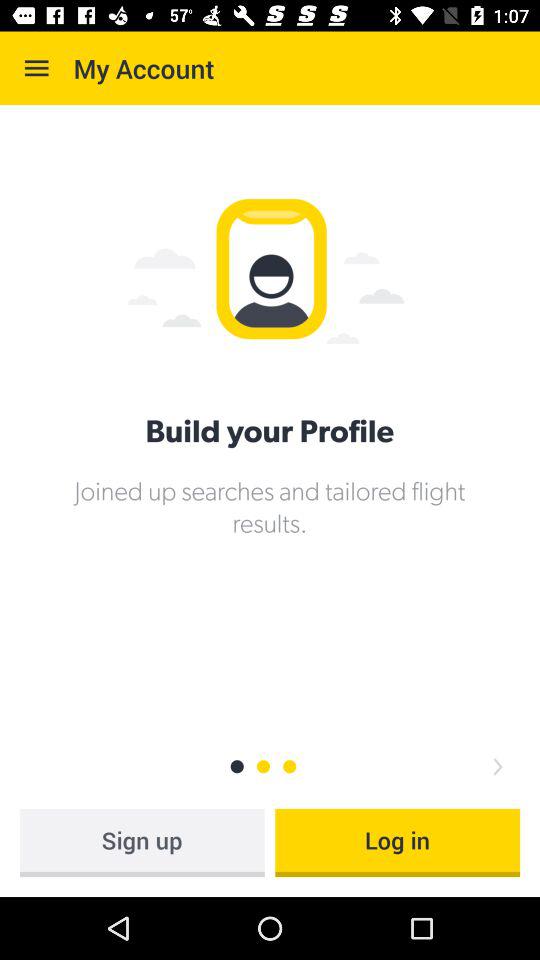 The height and width of the screenshot is (960, 540). Describe the element at coordinates (36, 68) in the screenshot. I see `launch the item next to my account item` at that location.